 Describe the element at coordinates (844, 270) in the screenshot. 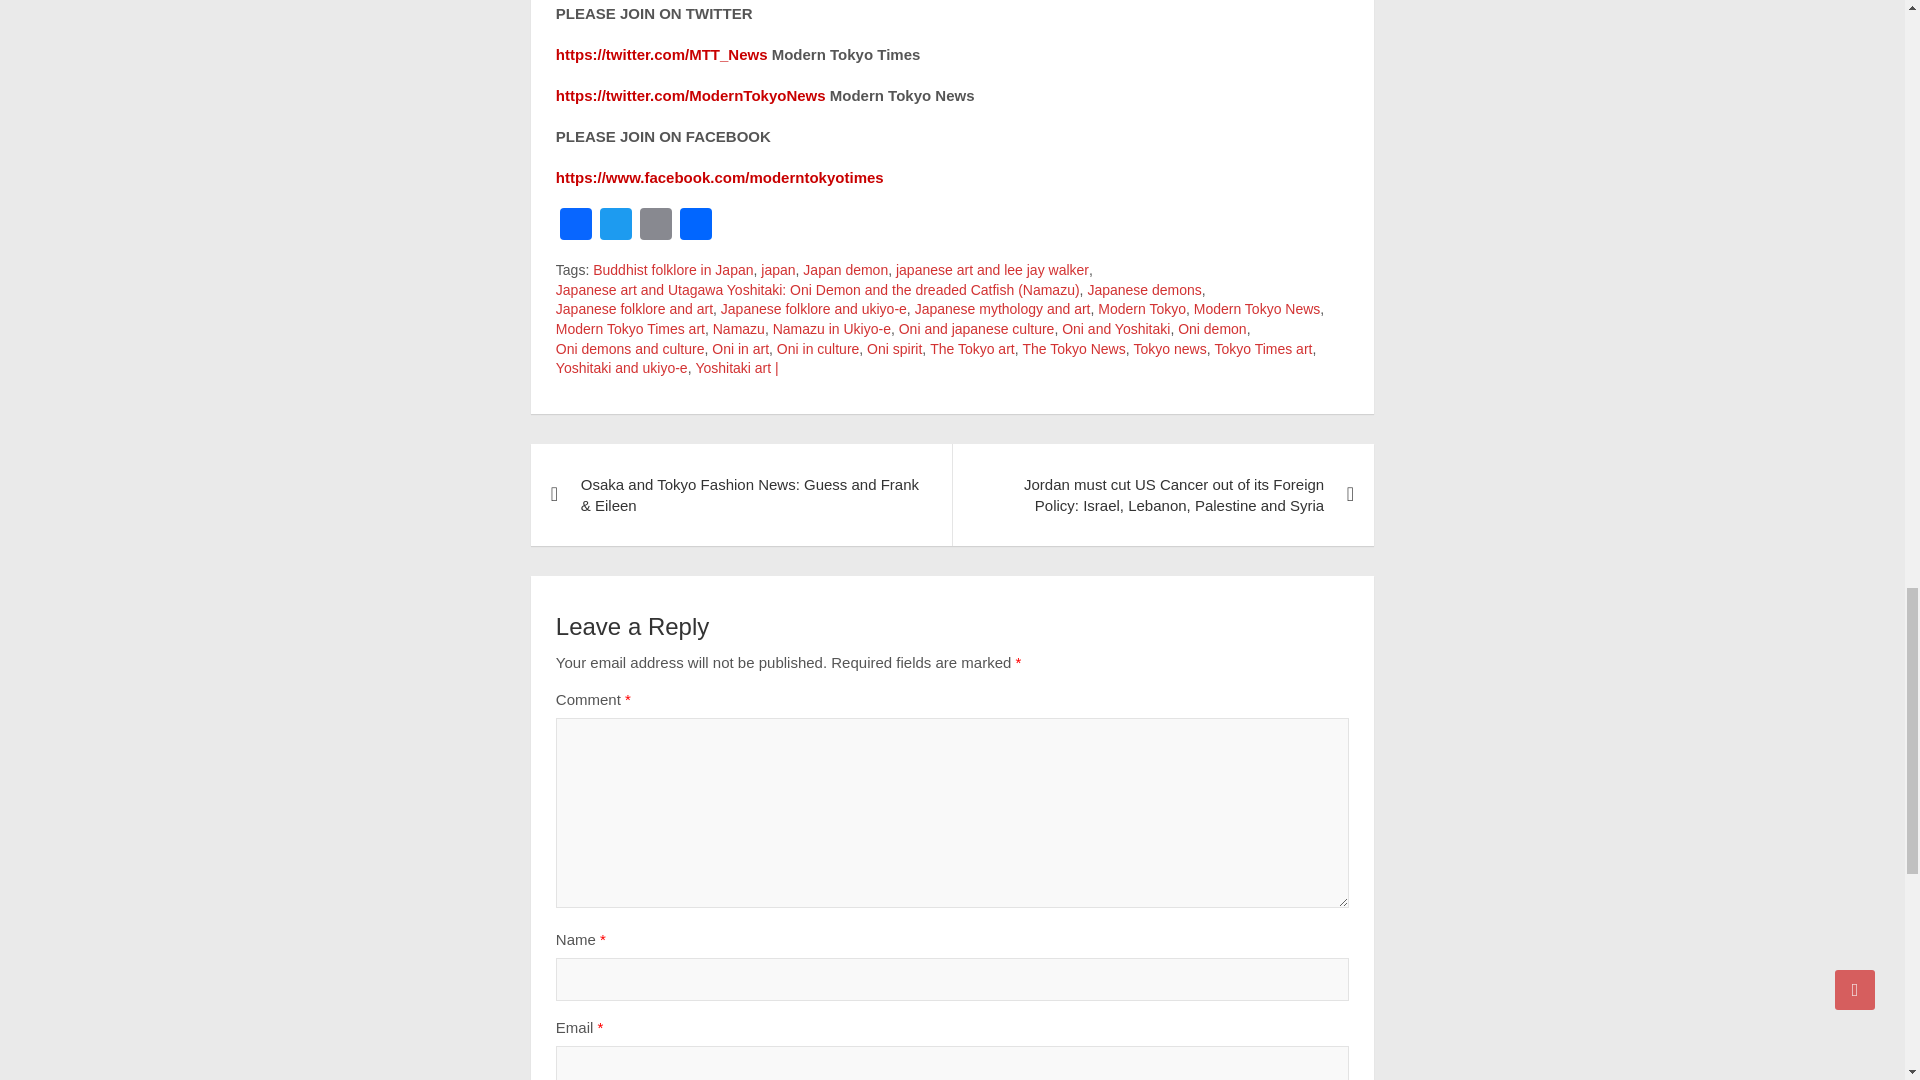

I see `Japan demon` at that location.